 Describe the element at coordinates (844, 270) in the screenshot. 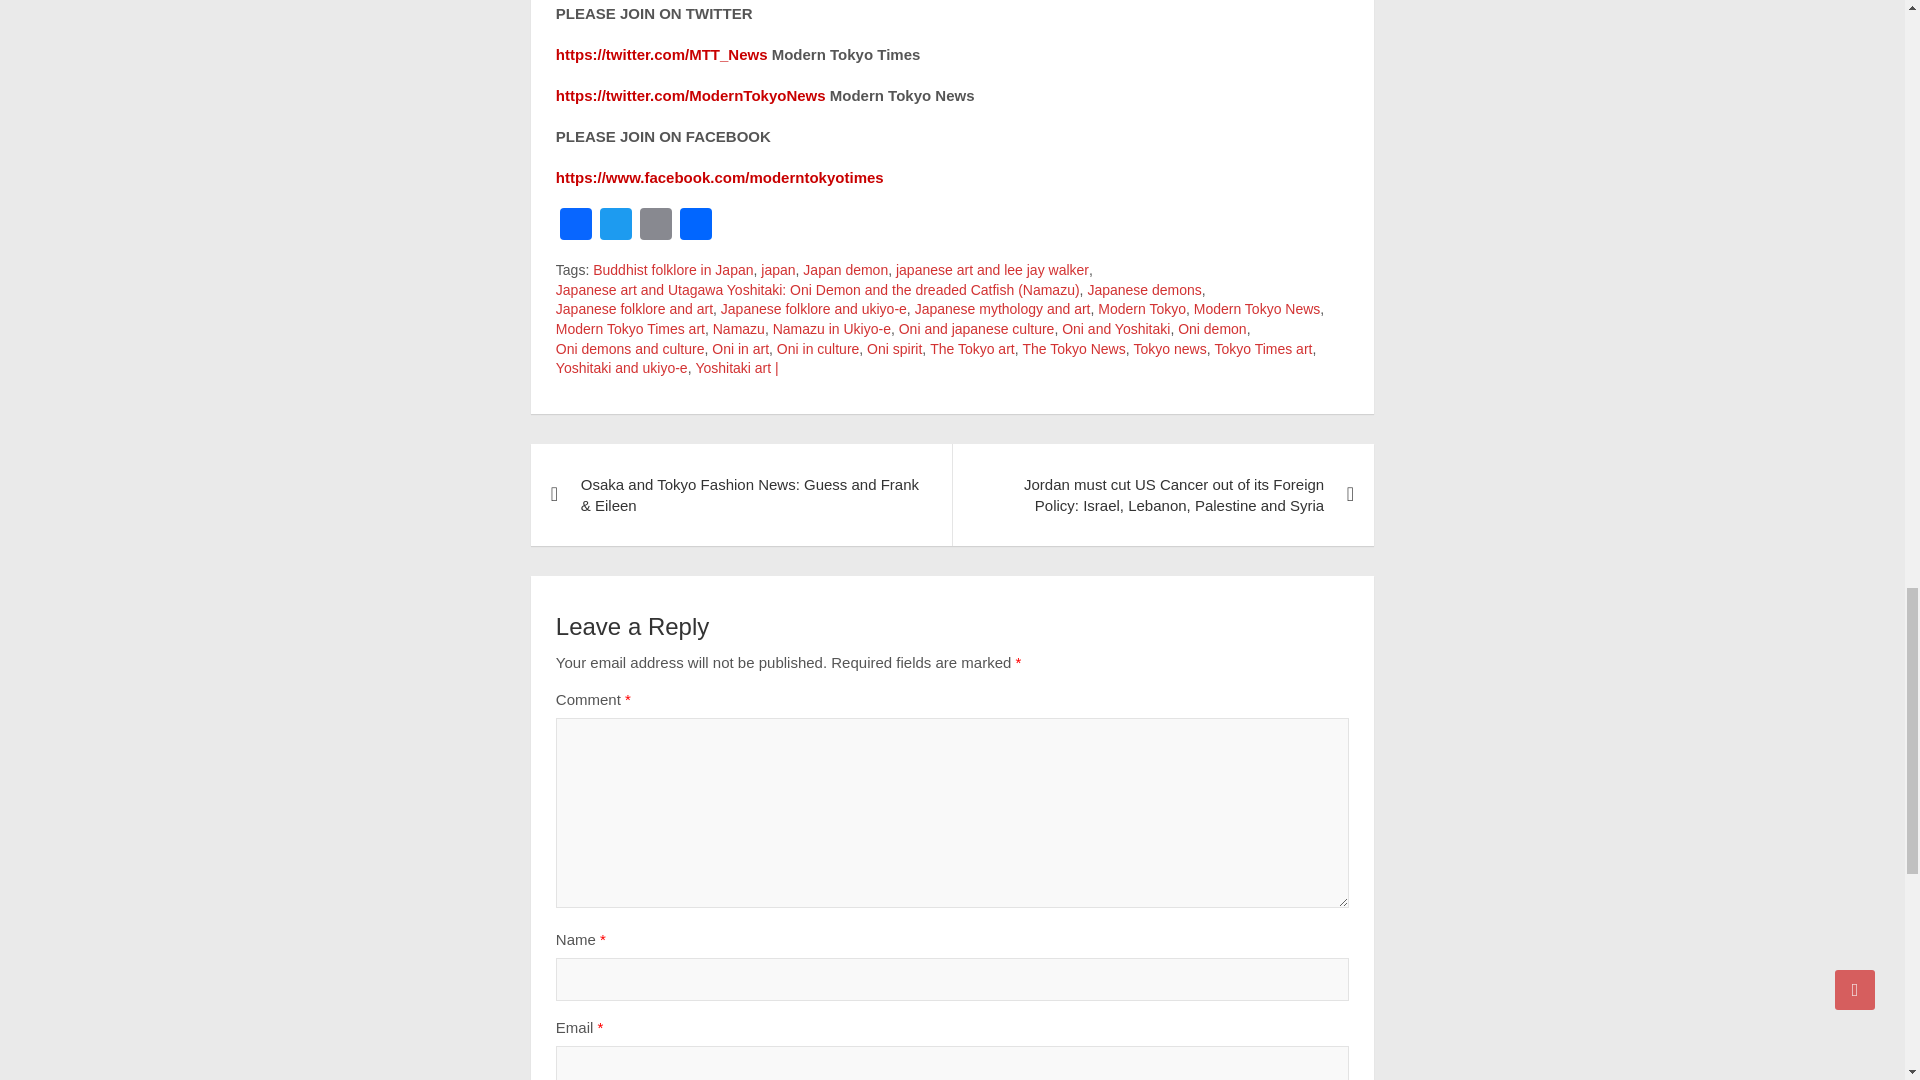

I see `Japan demon` at that location.